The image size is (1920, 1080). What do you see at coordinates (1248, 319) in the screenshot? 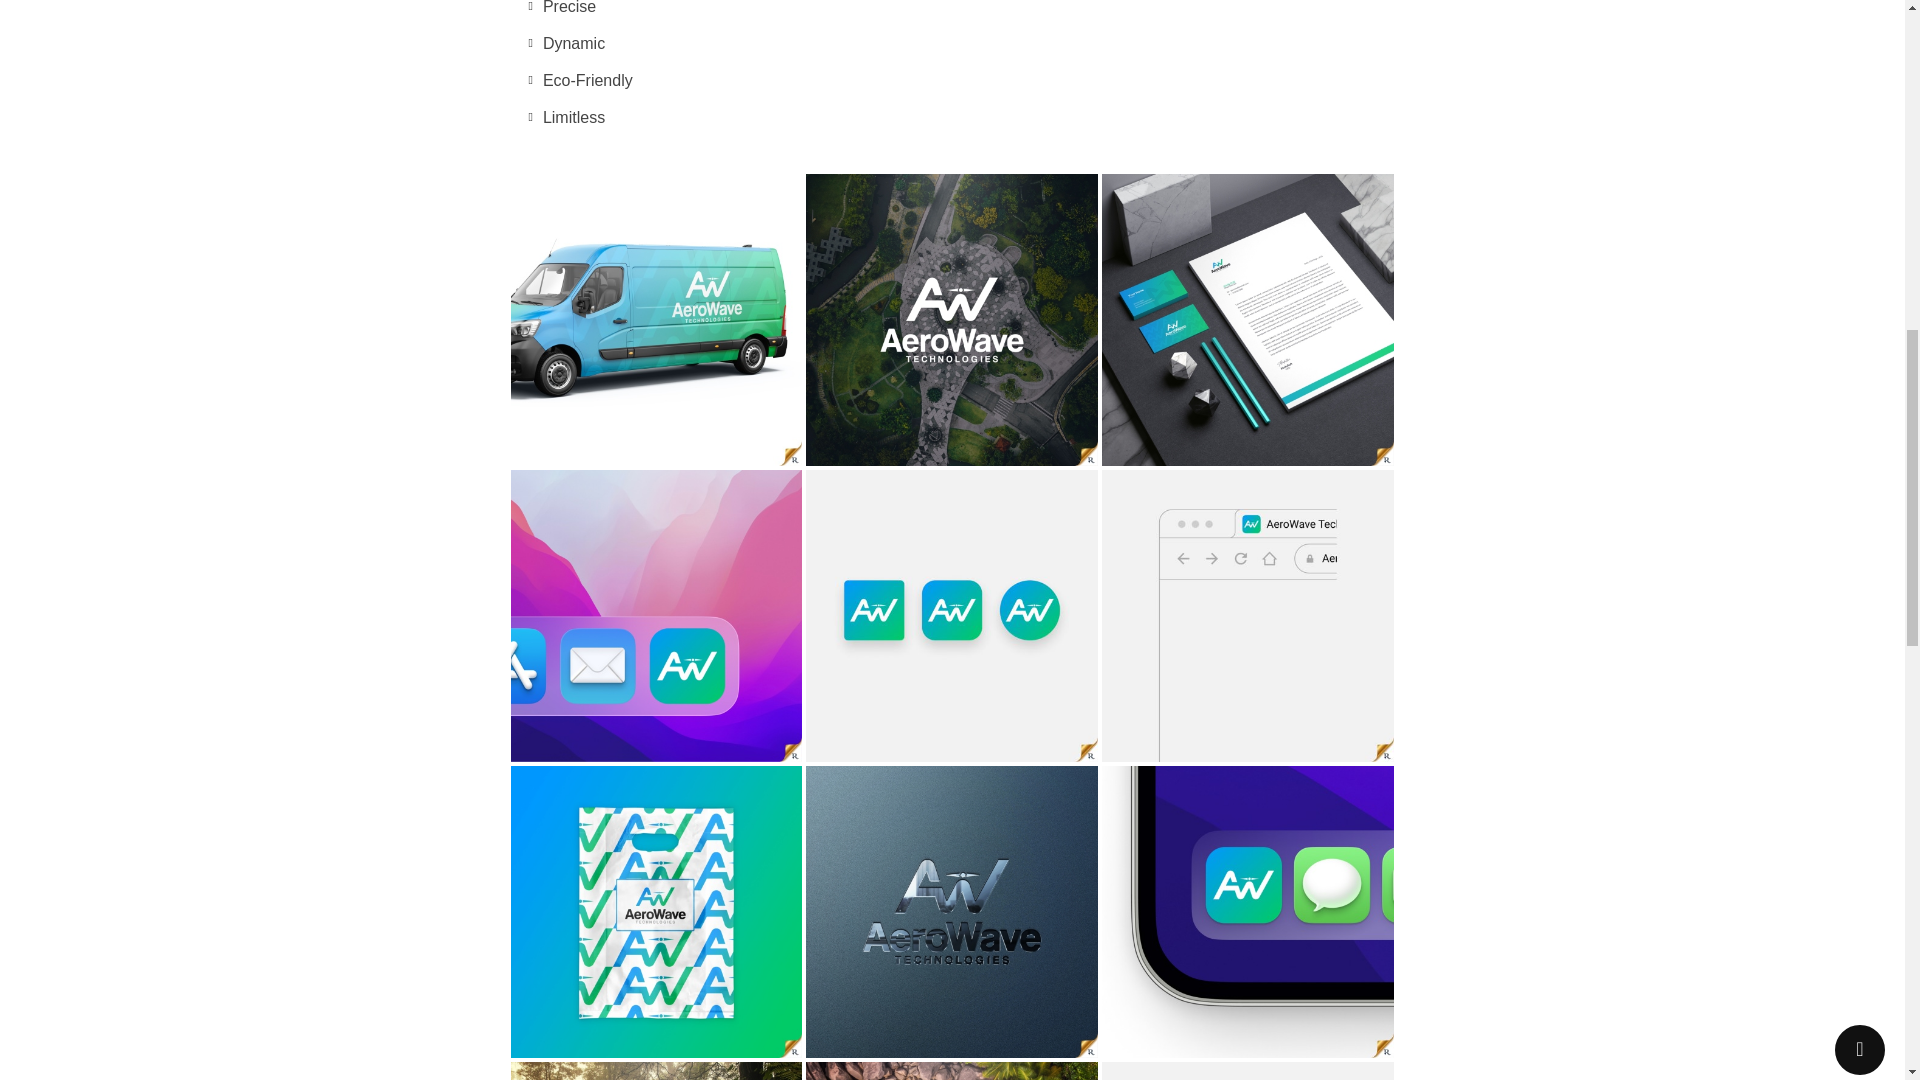
I see `AeroWave-Technologies-26` at bounding box center [1248, 319].